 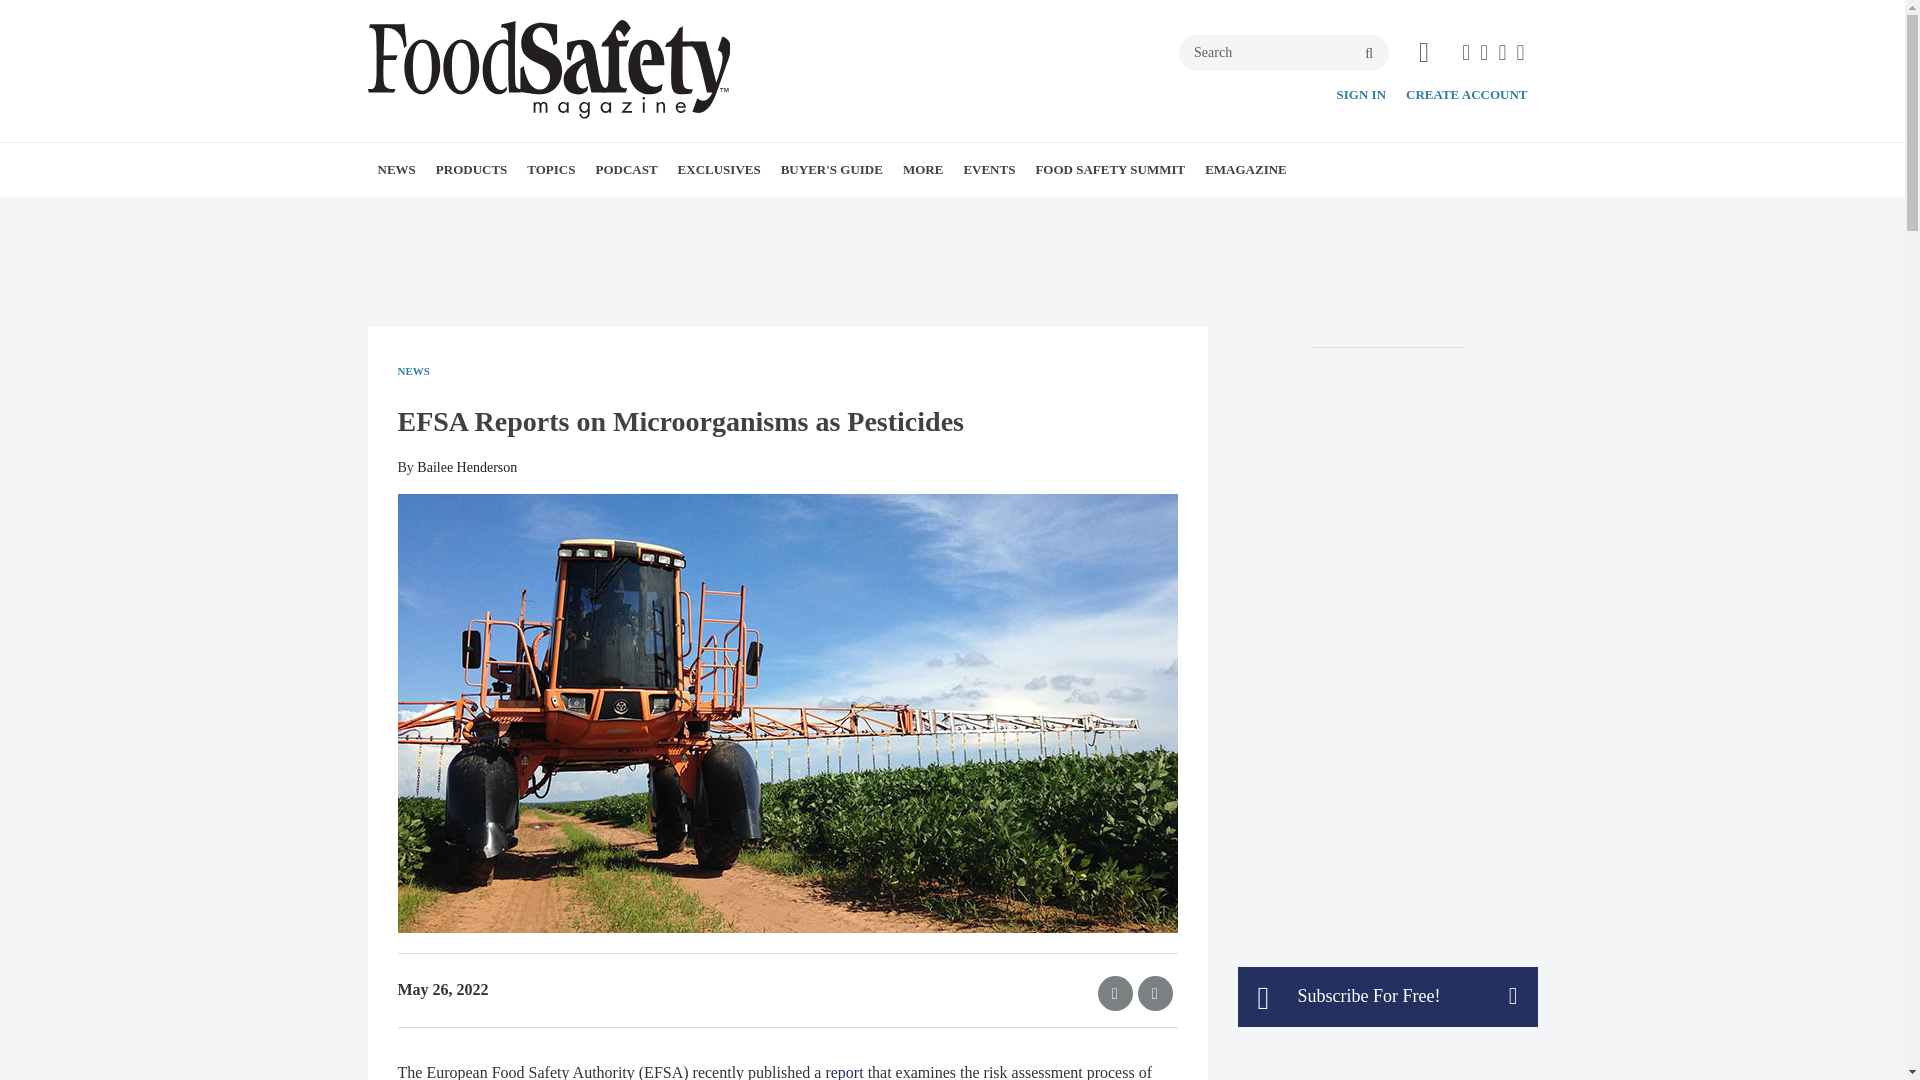 I want to click on Search, so click(x=1283, y=52).